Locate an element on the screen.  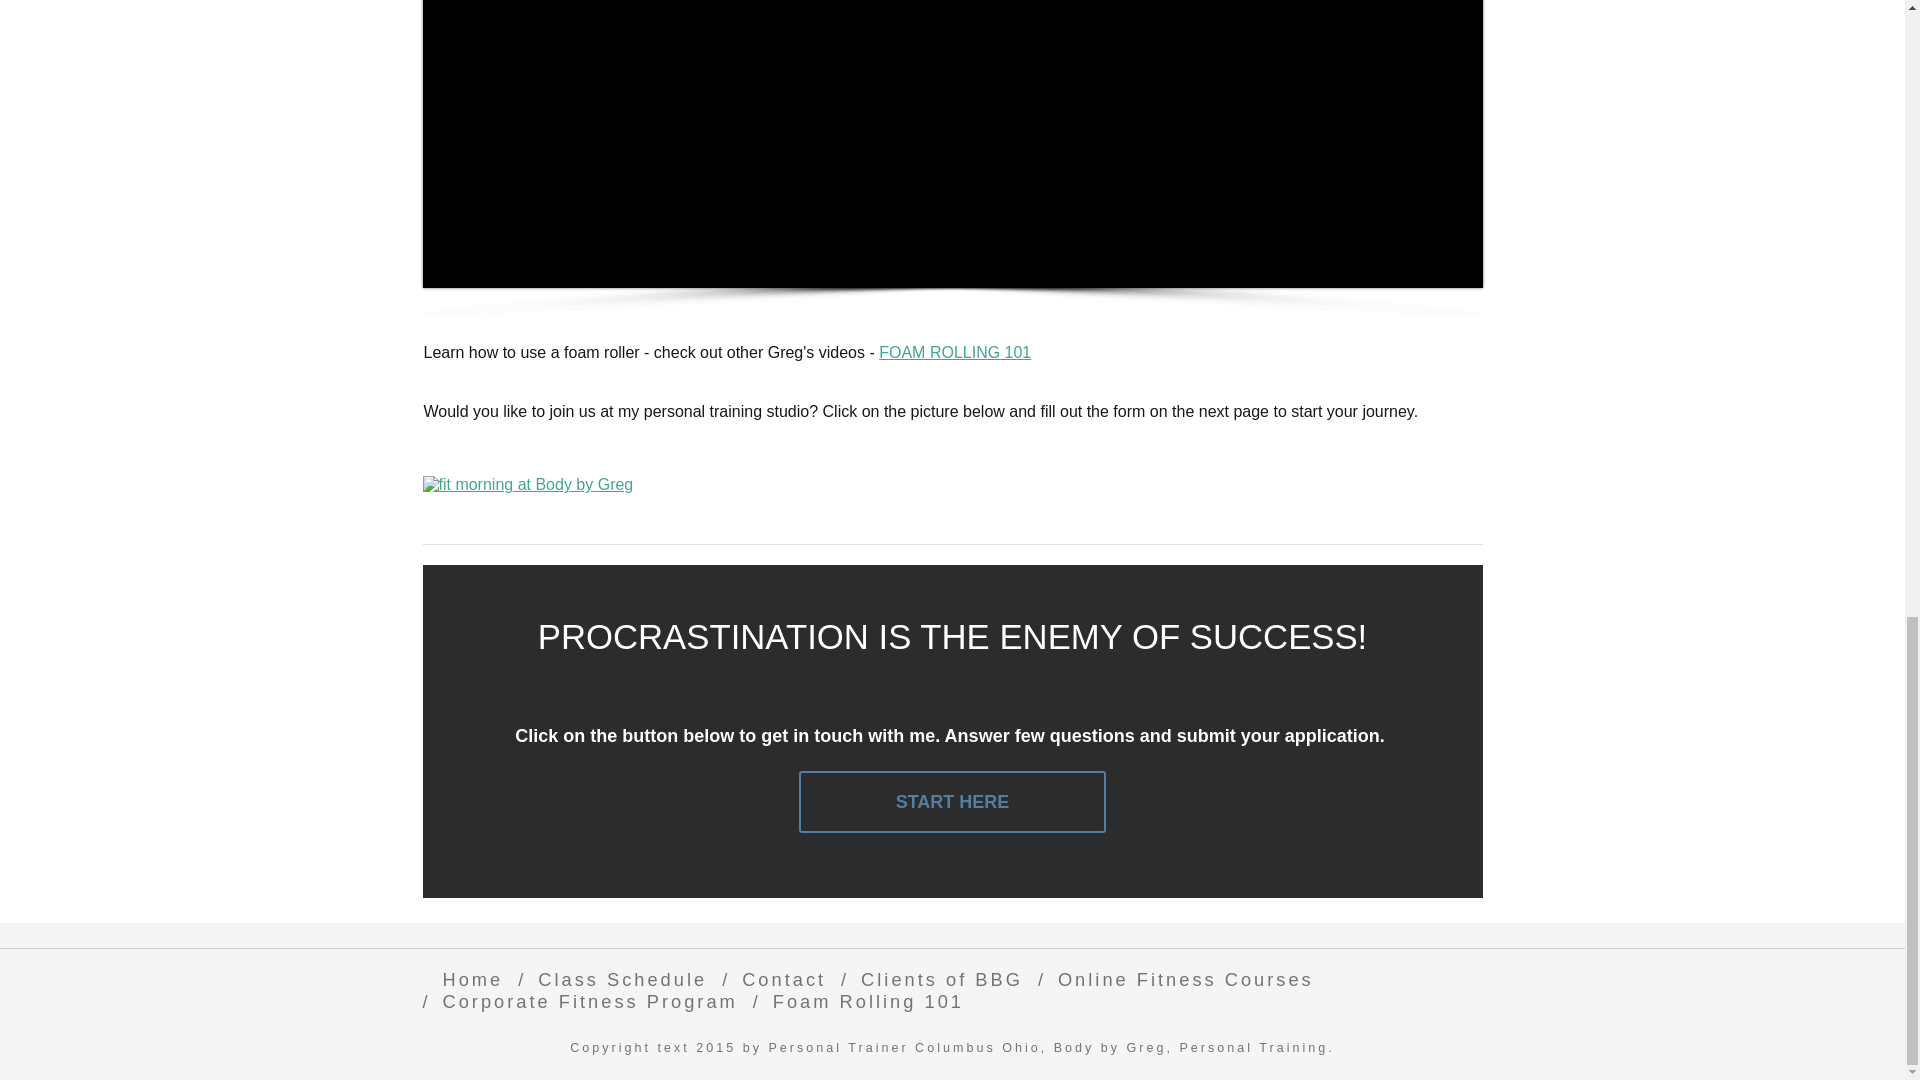
Online Fitness Courses is located at coordinates (1181, 979).